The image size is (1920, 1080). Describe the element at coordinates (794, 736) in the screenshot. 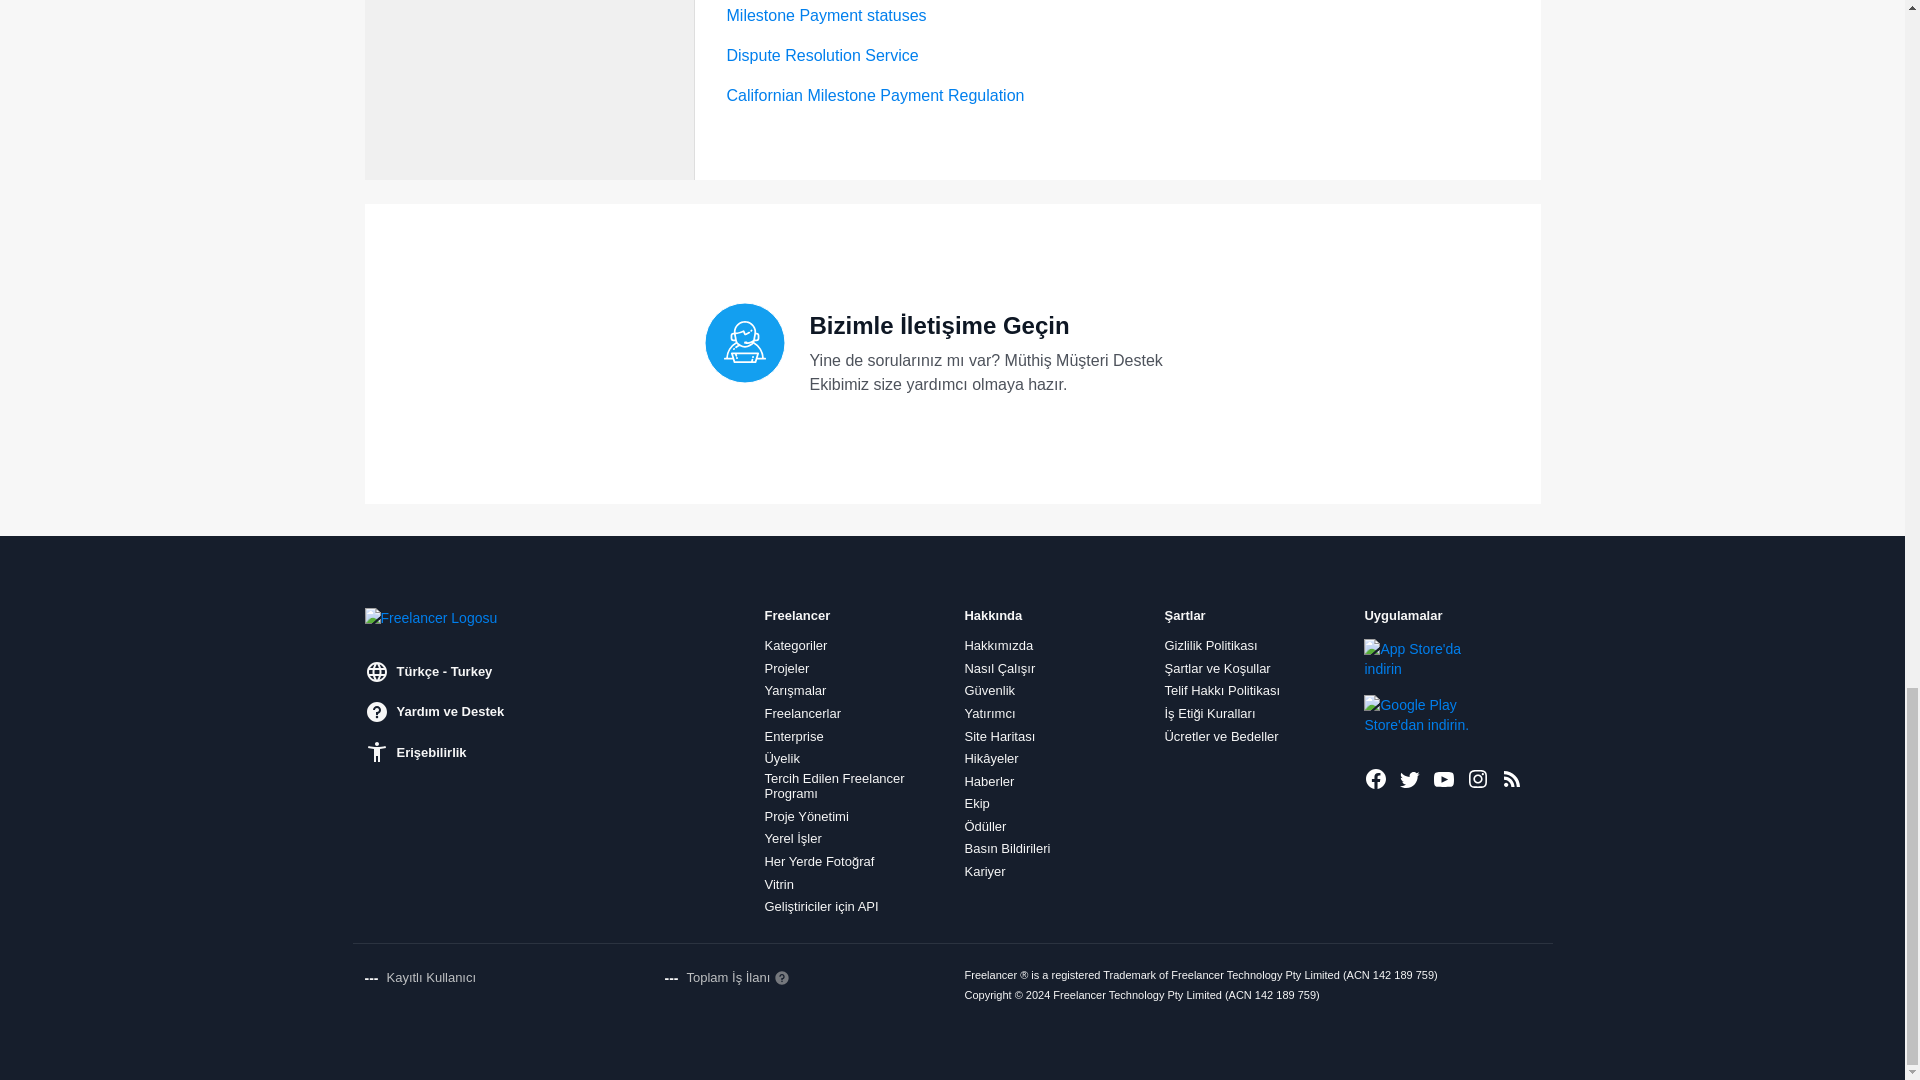

I see `Enterprise` at that location.